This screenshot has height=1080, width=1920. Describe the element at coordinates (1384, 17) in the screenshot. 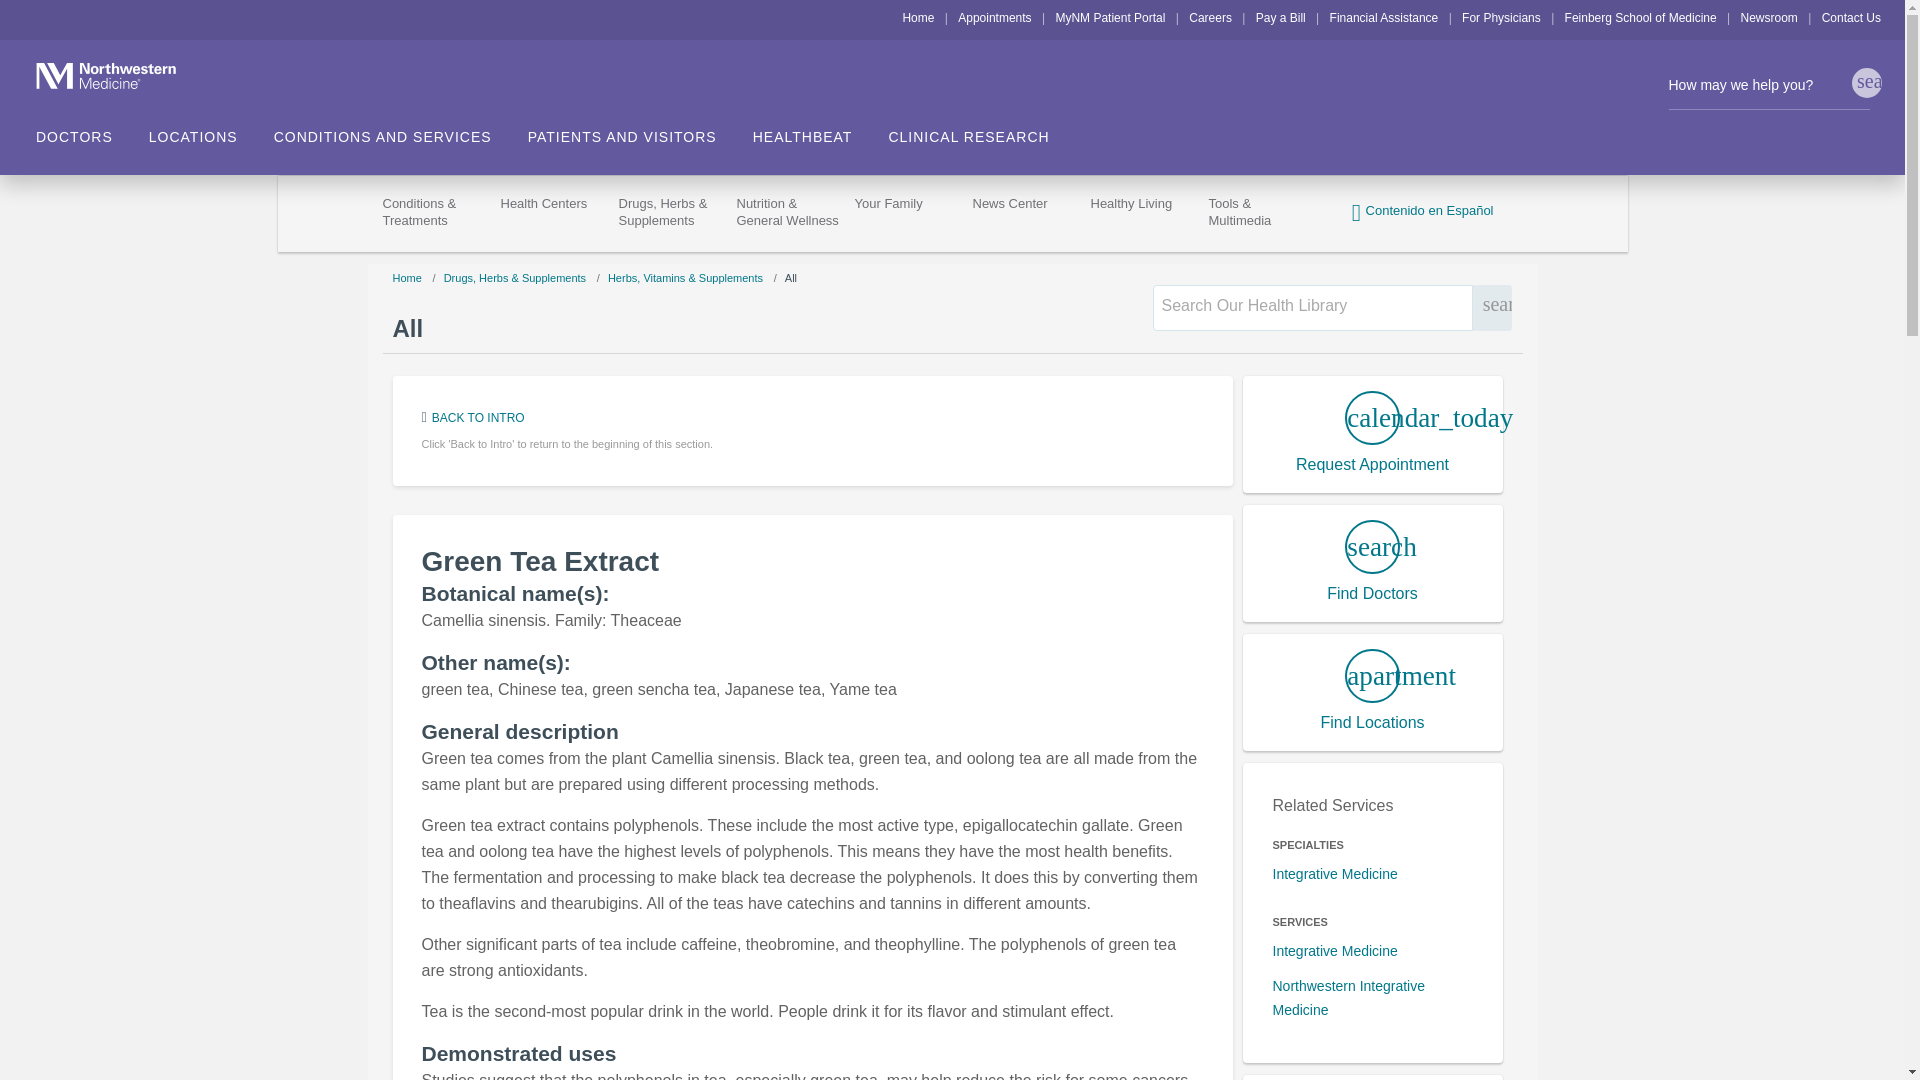

I see `Financial Assistance` at that location.